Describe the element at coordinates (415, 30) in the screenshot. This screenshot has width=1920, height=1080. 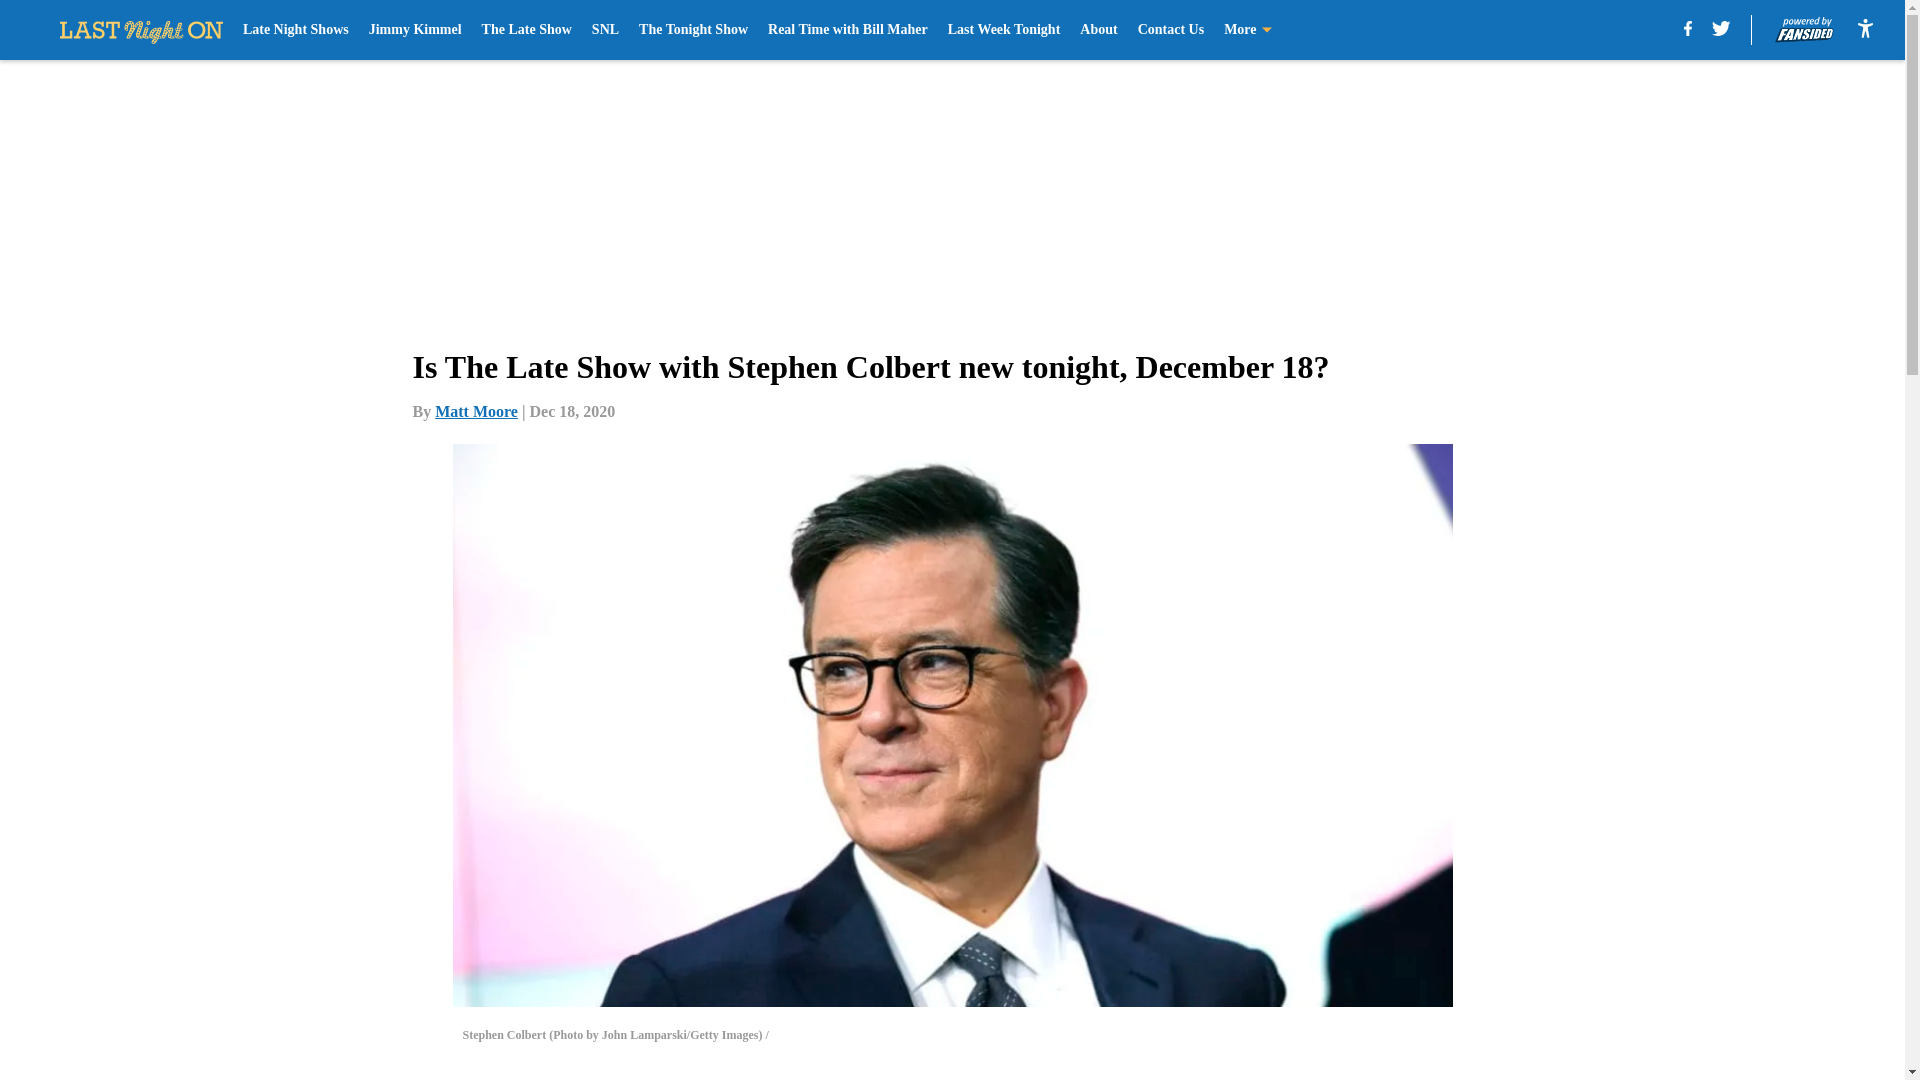
I see `Jimmy Kimmel` at that location.